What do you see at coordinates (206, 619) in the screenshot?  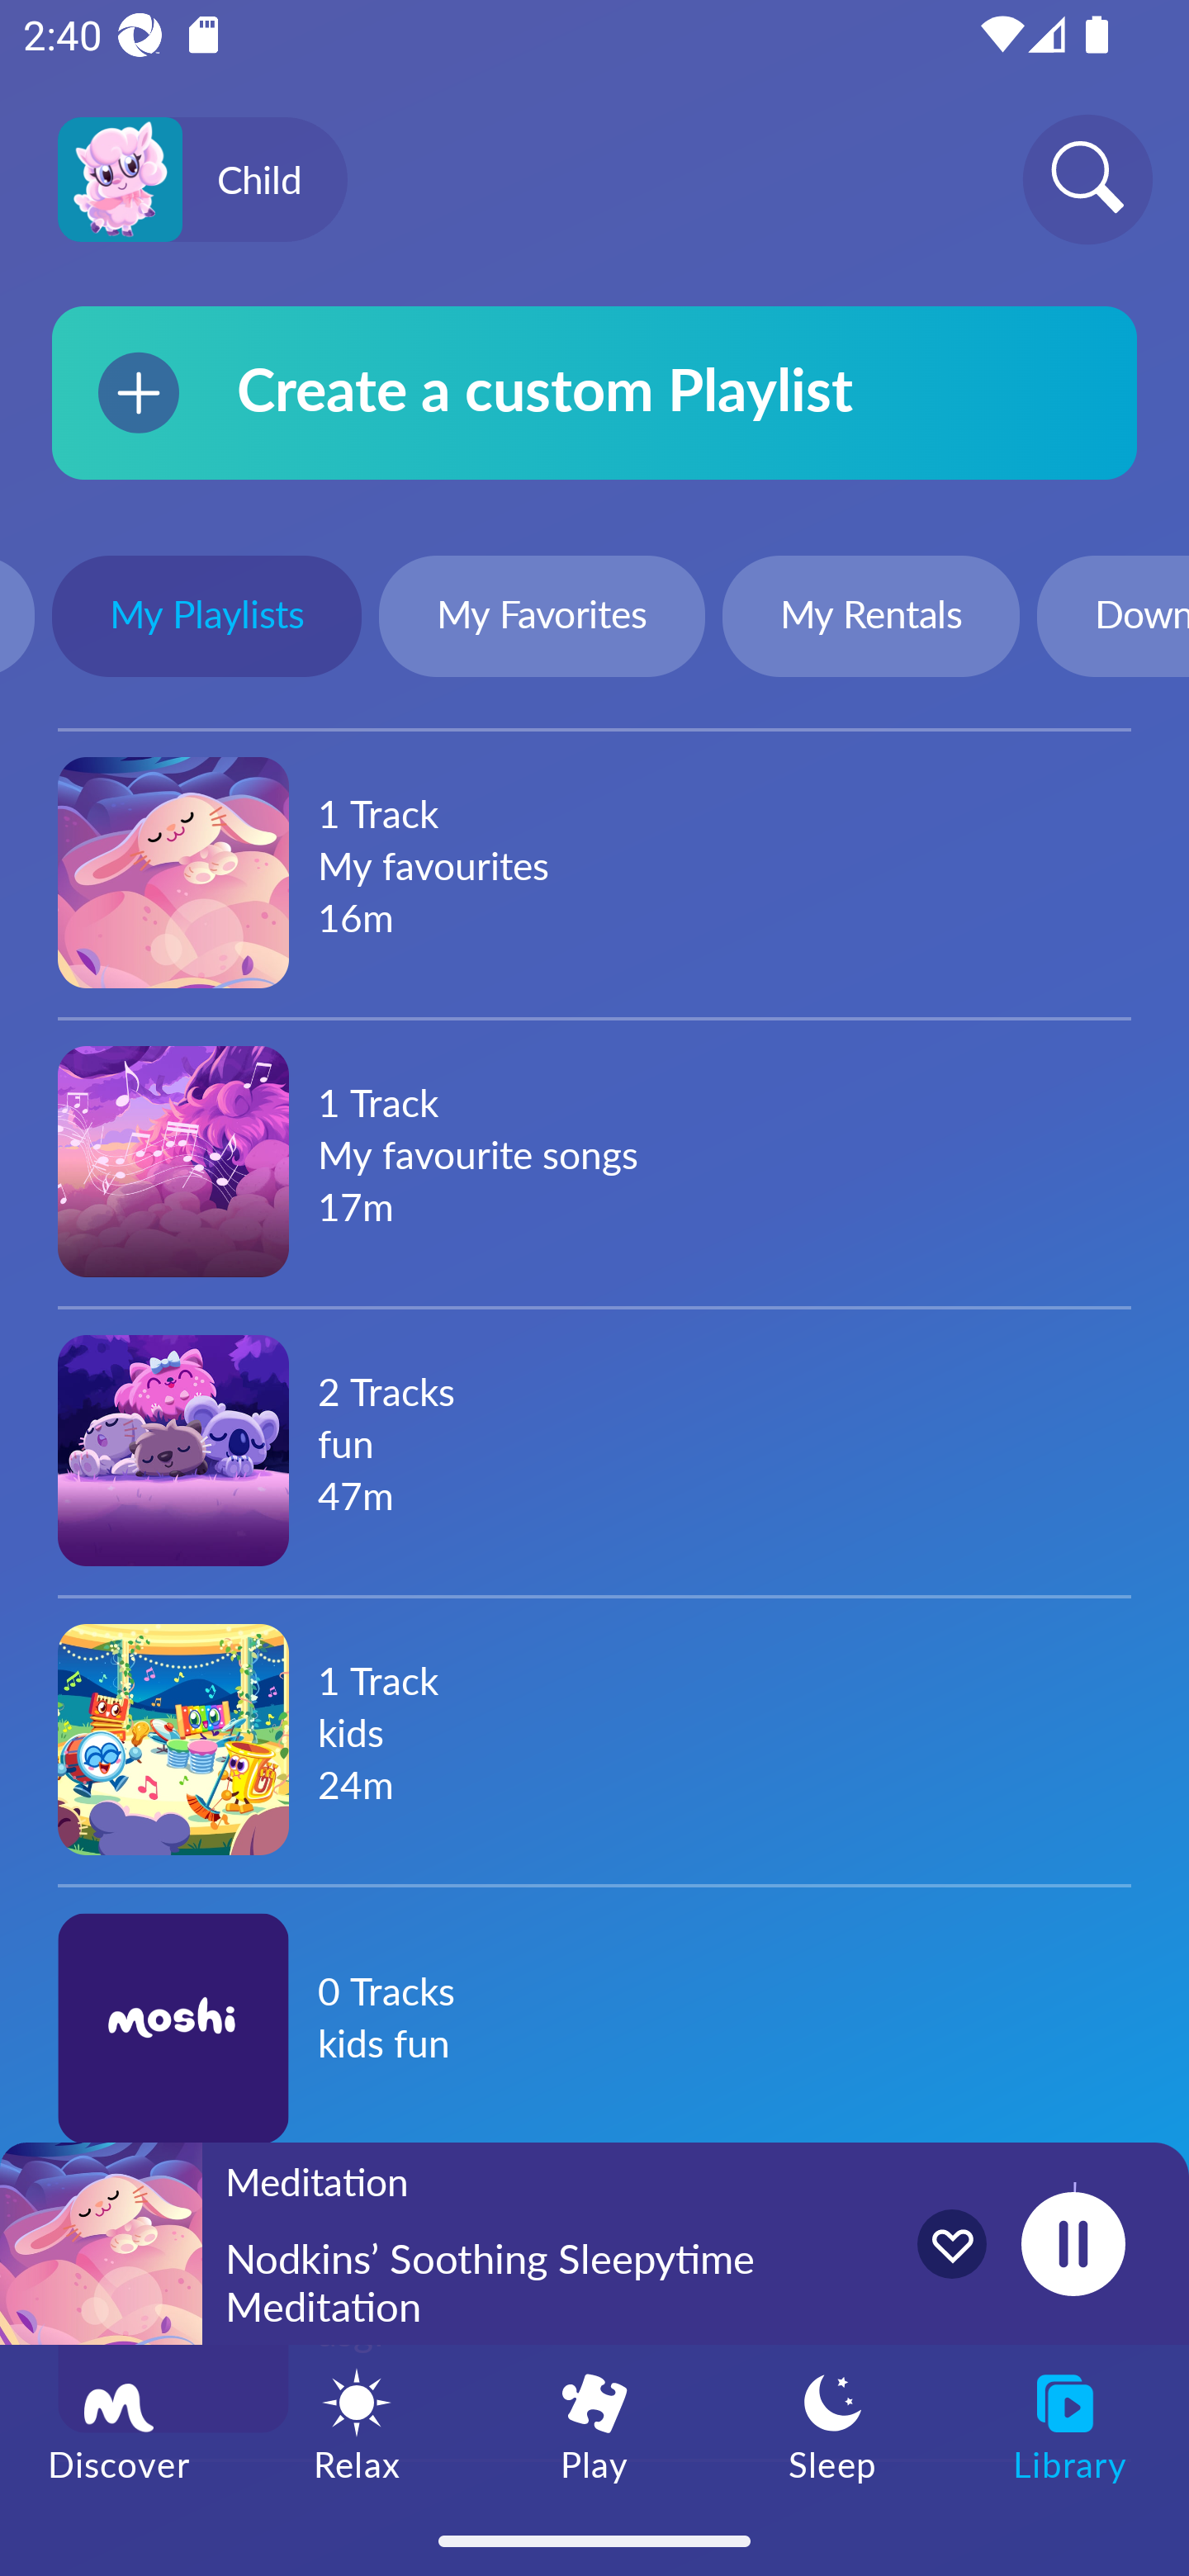 I see `My Playlists` at bounding box center [206, 619].